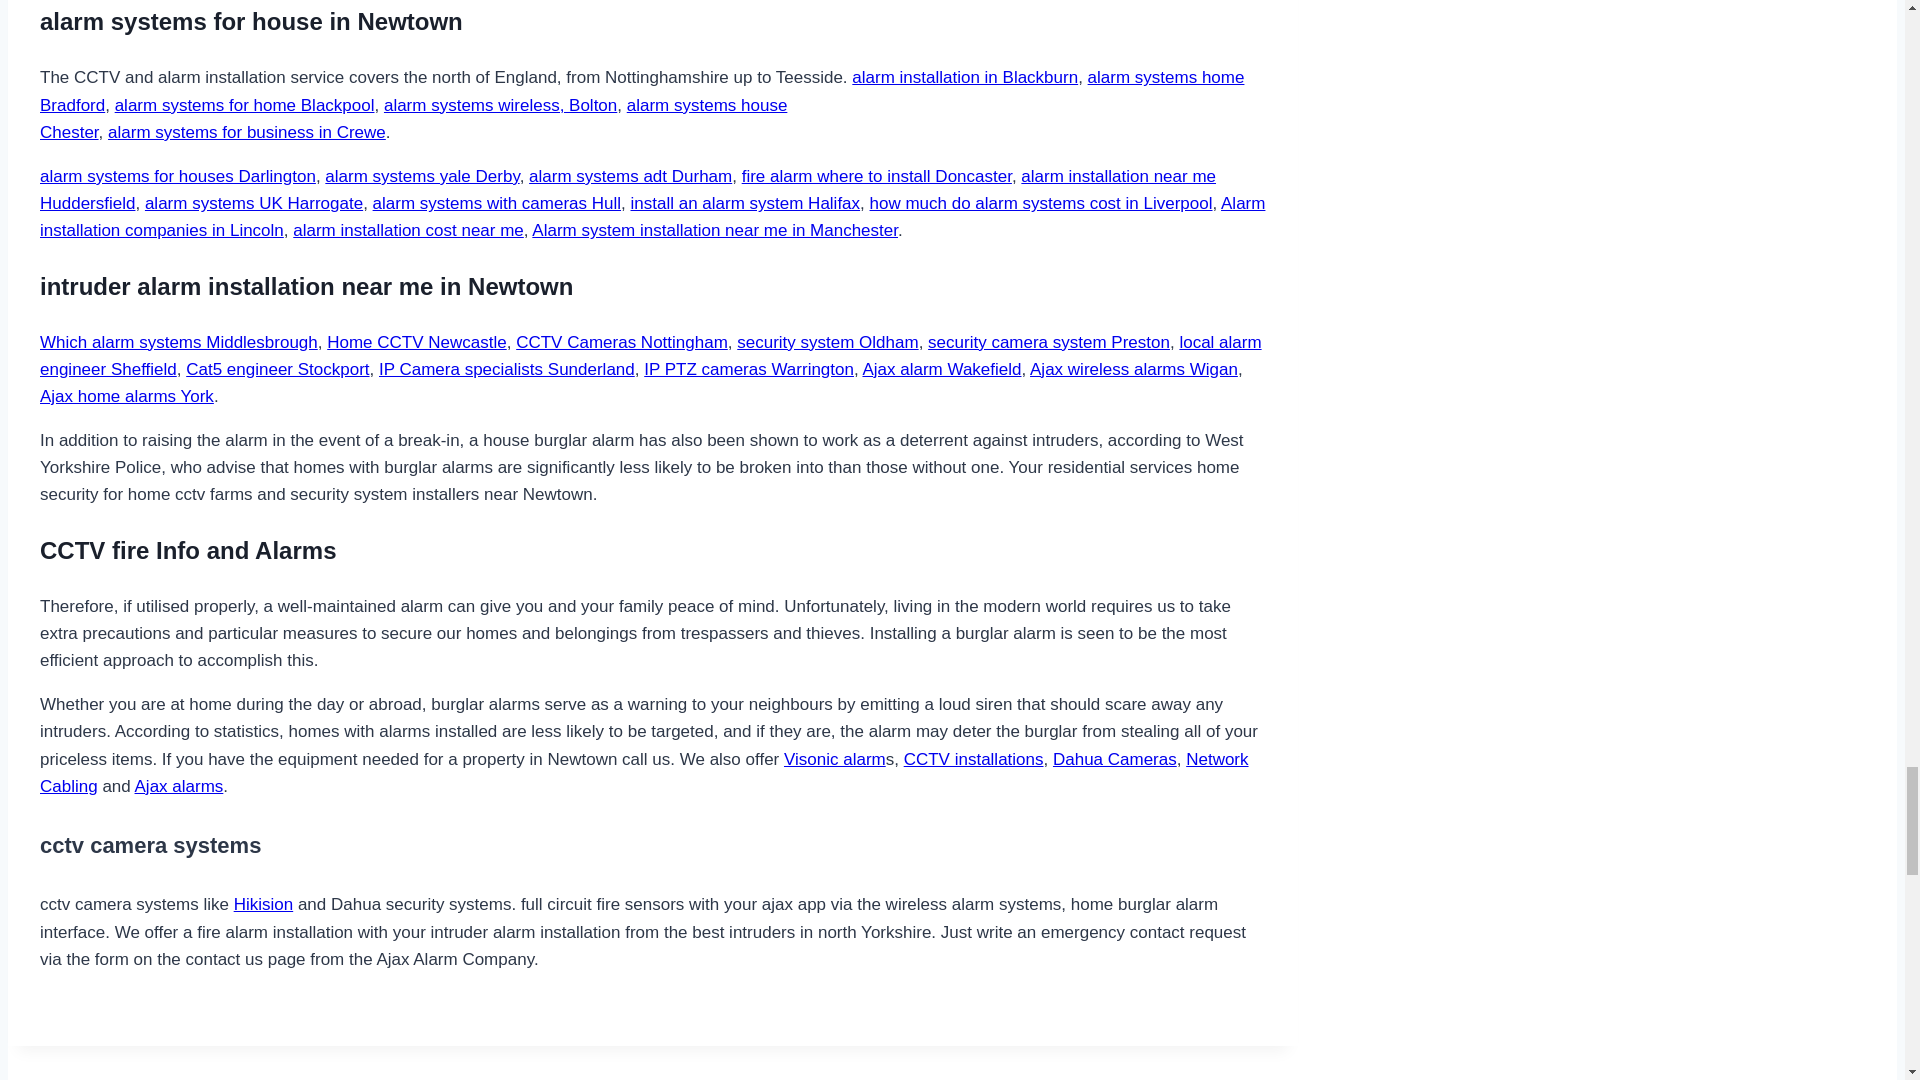 Image resolution: width=1920 pixels, height=1080 pixels. What do you see at coordinates (244, 105) in the screenshot?
I see `alarm systems home Bradford` at bounding box center [244, 105].